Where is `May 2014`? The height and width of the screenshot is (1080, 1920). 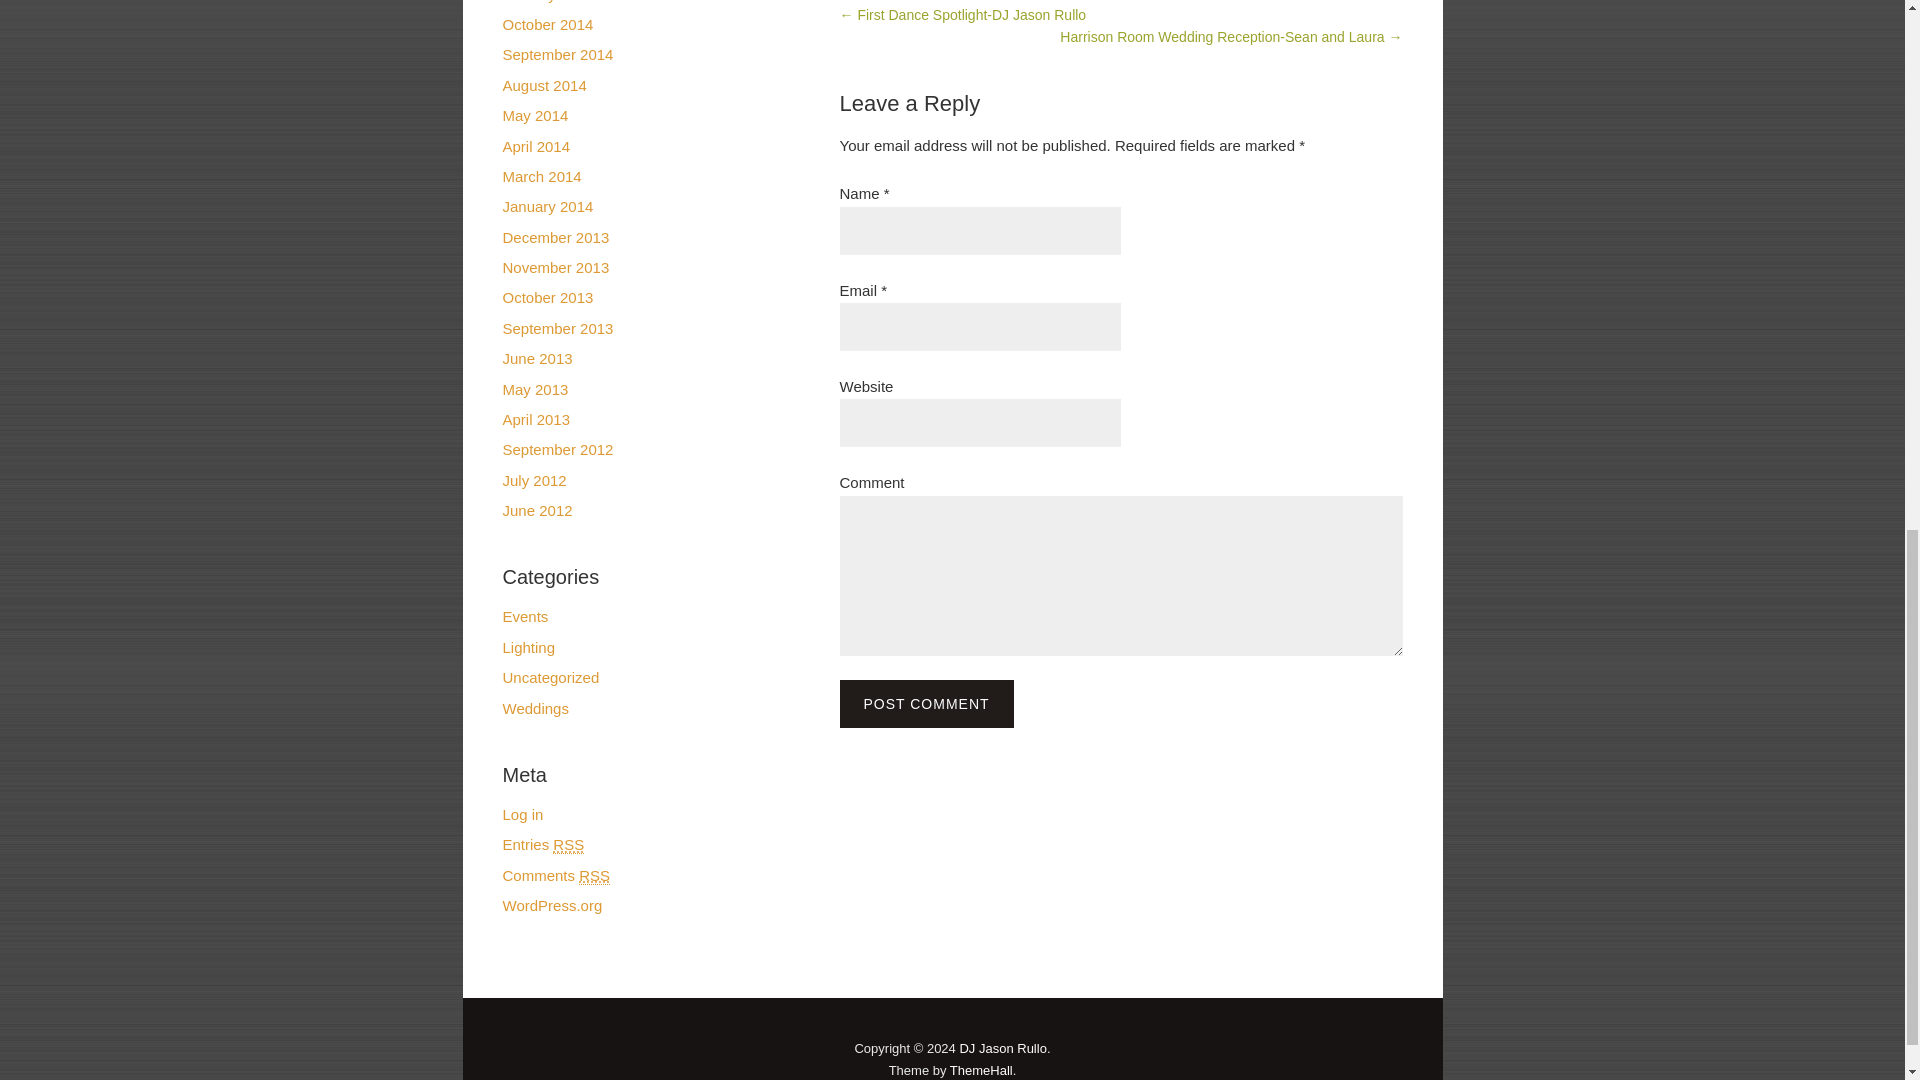 May 2014 is located at coordinates (534, 115).